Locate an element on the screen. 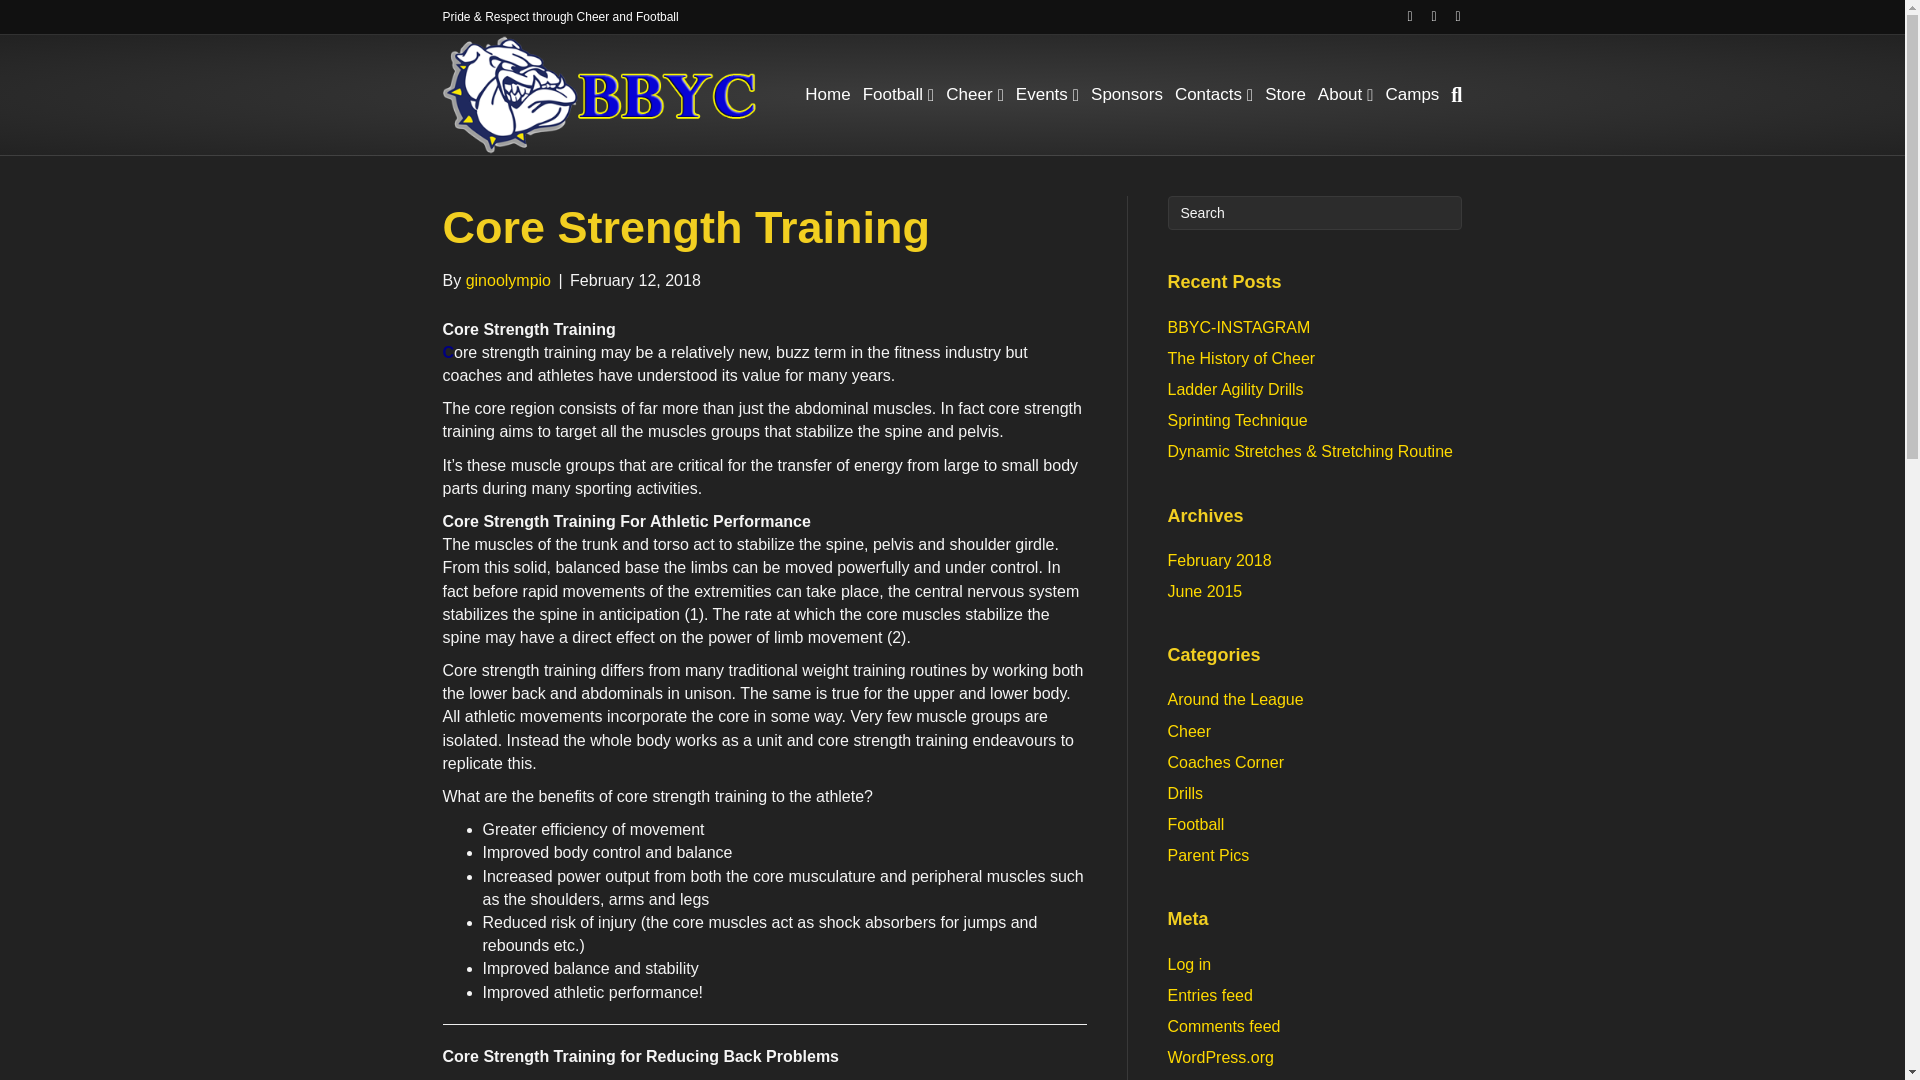 The width and height of the screenshot is (1920, 1080). Search is located at coordinates (1315, 212).